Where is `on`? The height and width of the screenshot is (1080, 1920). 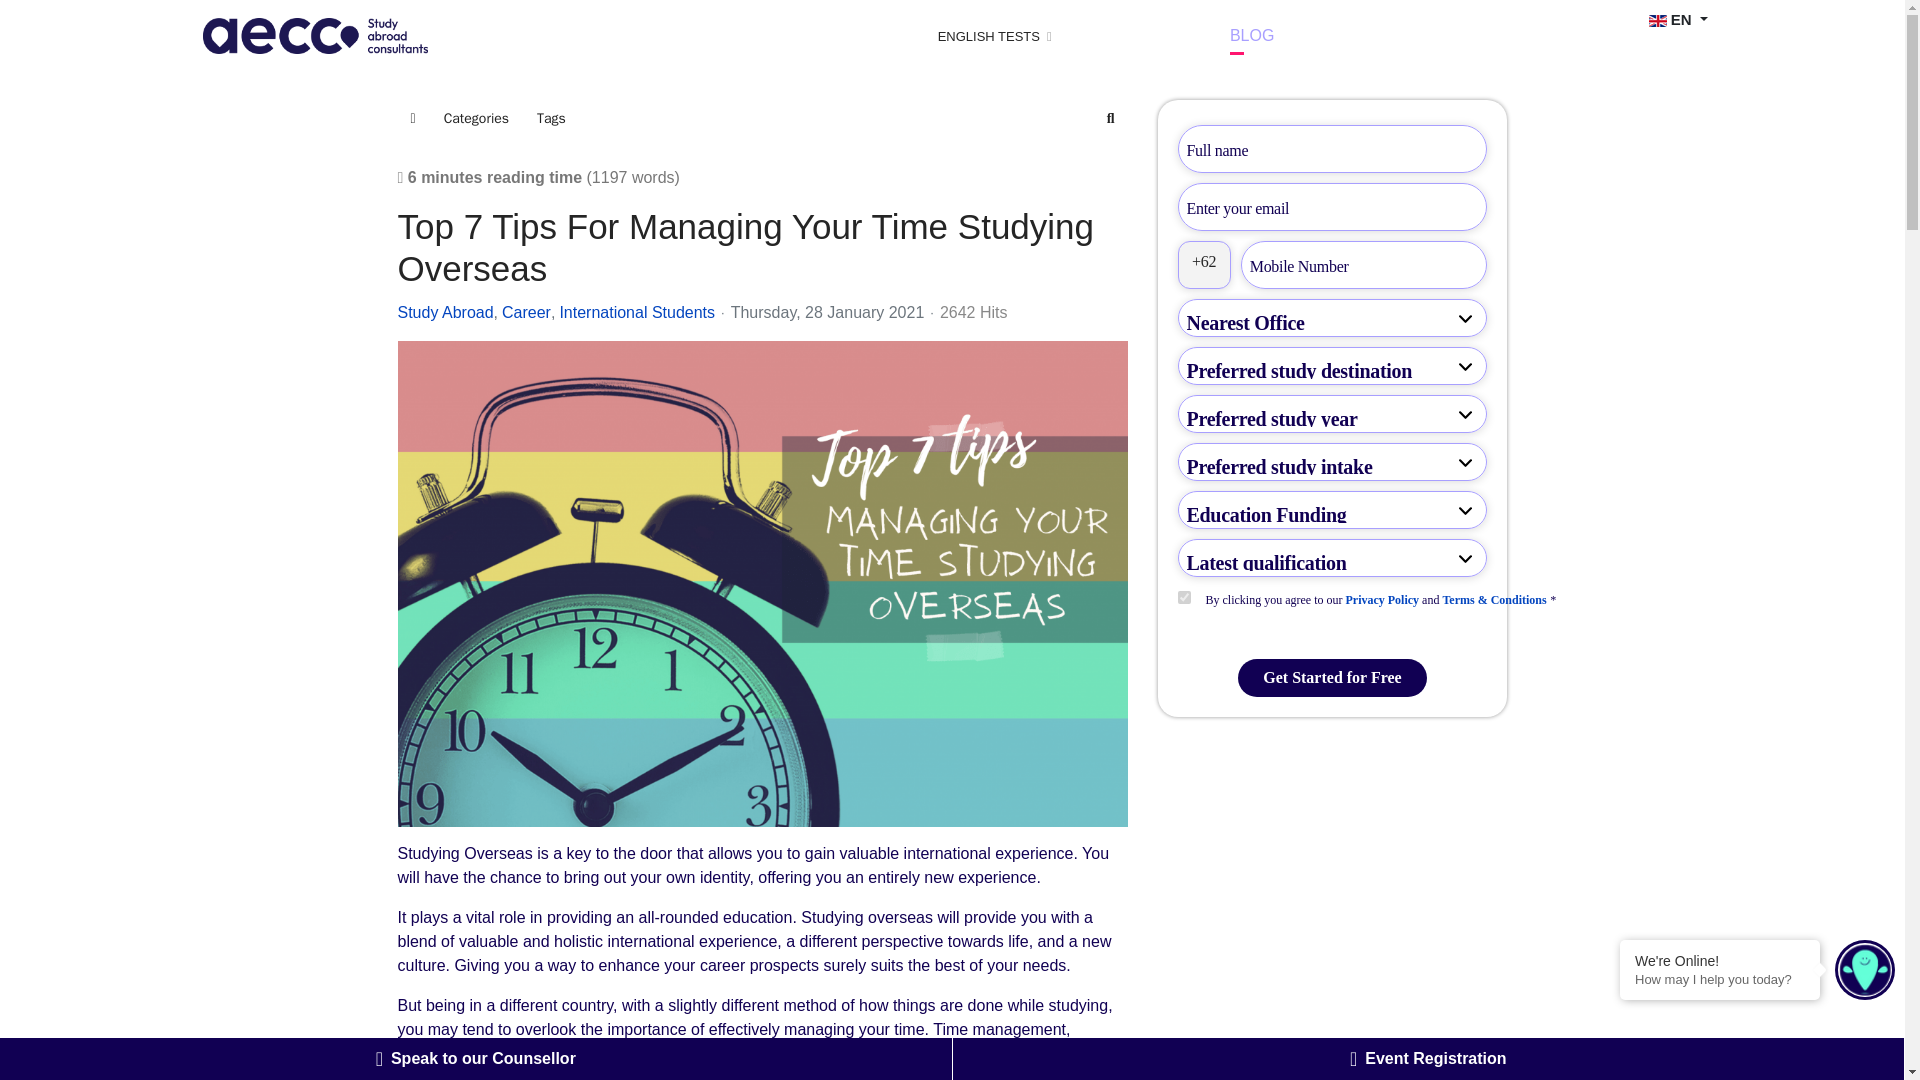
on is located at coordinates (1184, 596).